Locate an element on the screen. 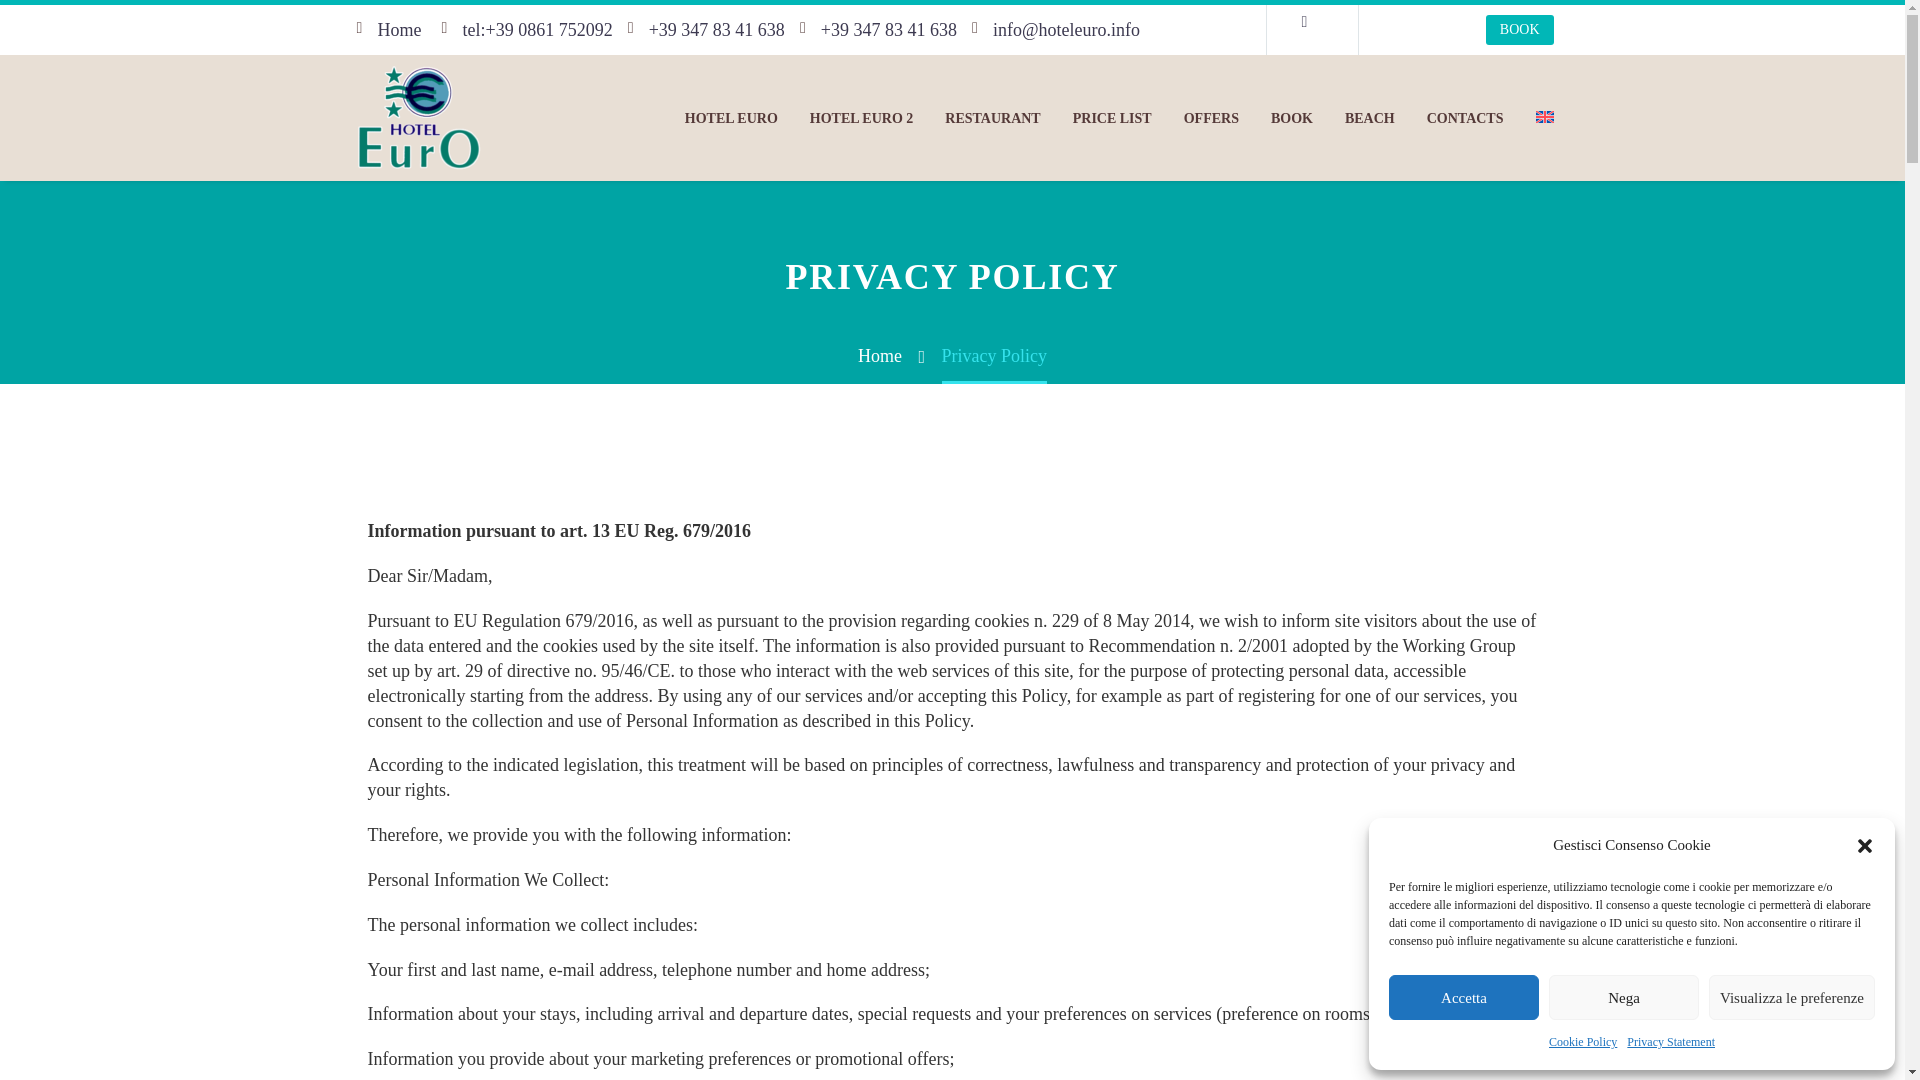 This screenshot has width=1920, height=1080. BEACH is located at coordinates (1370, 118).